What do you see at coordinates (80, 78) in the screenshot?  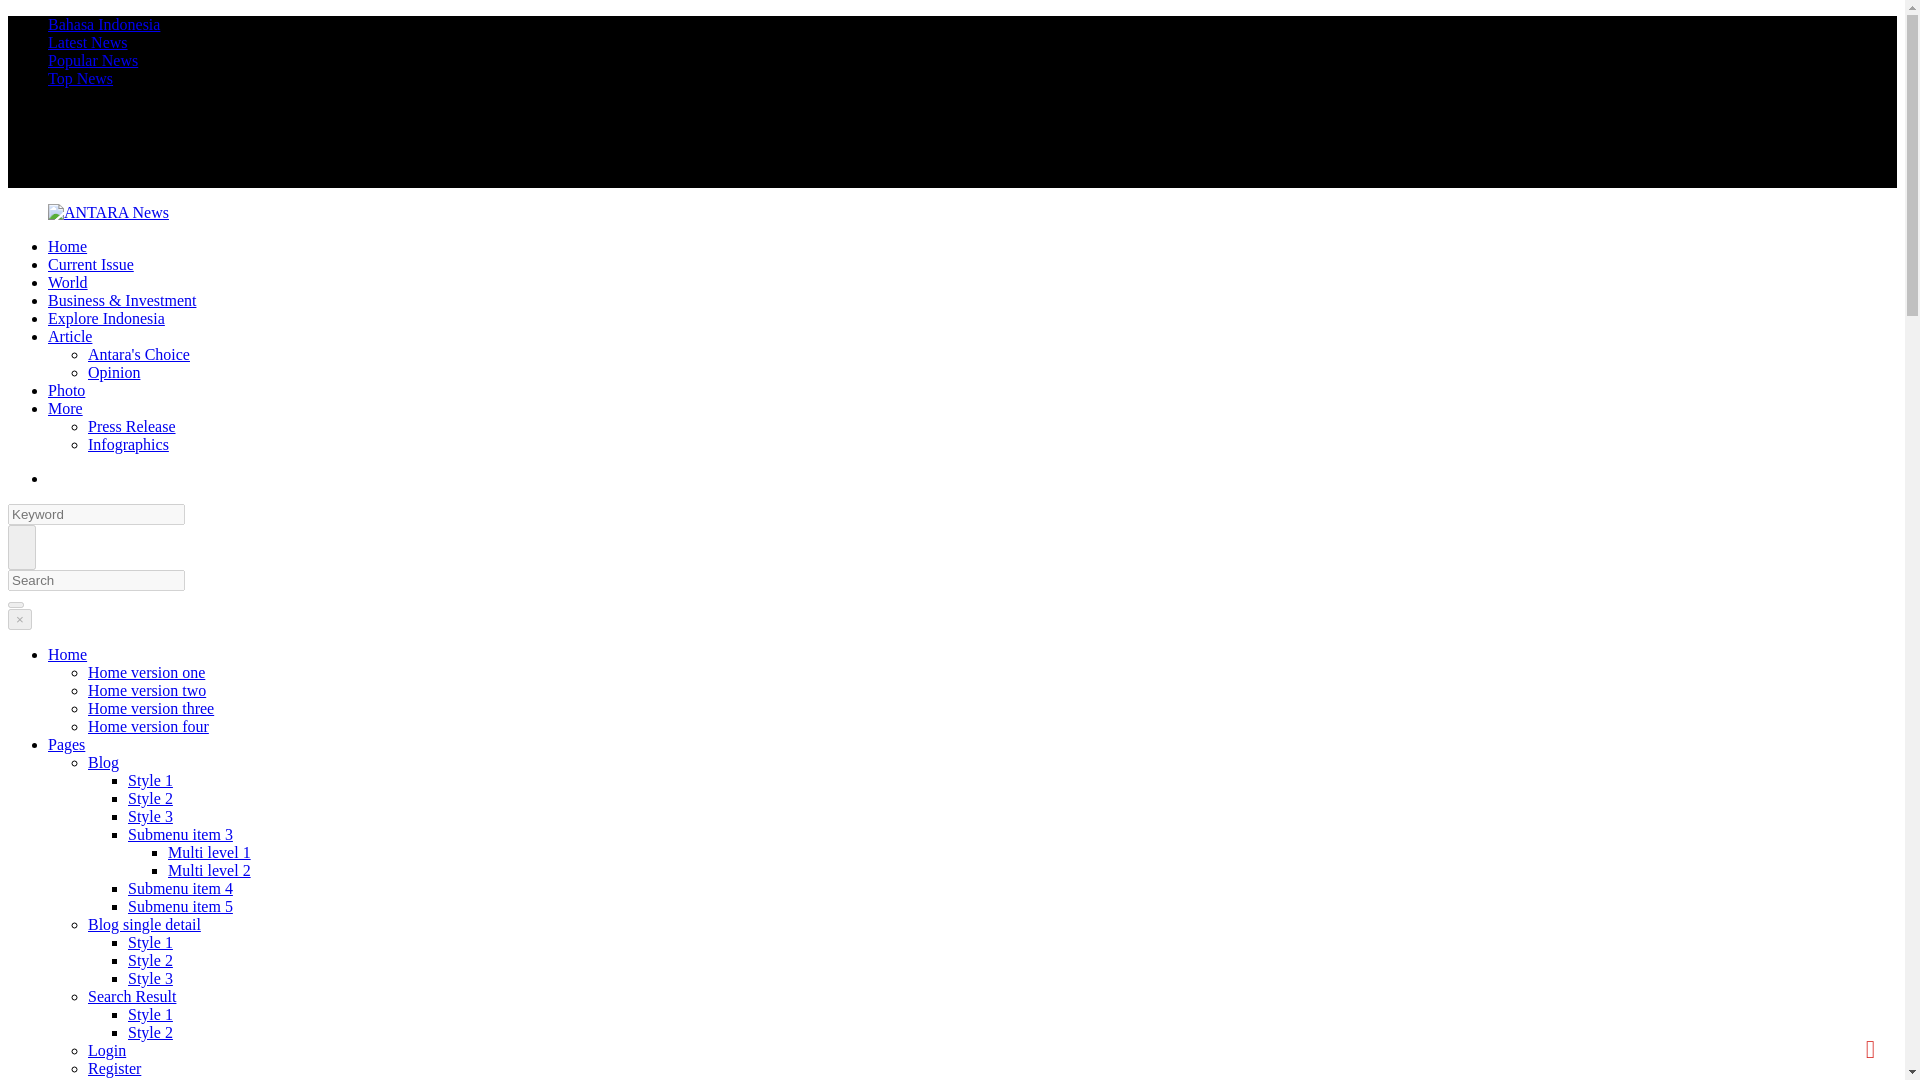 I see `Top News` at bounding box center [80, 78].